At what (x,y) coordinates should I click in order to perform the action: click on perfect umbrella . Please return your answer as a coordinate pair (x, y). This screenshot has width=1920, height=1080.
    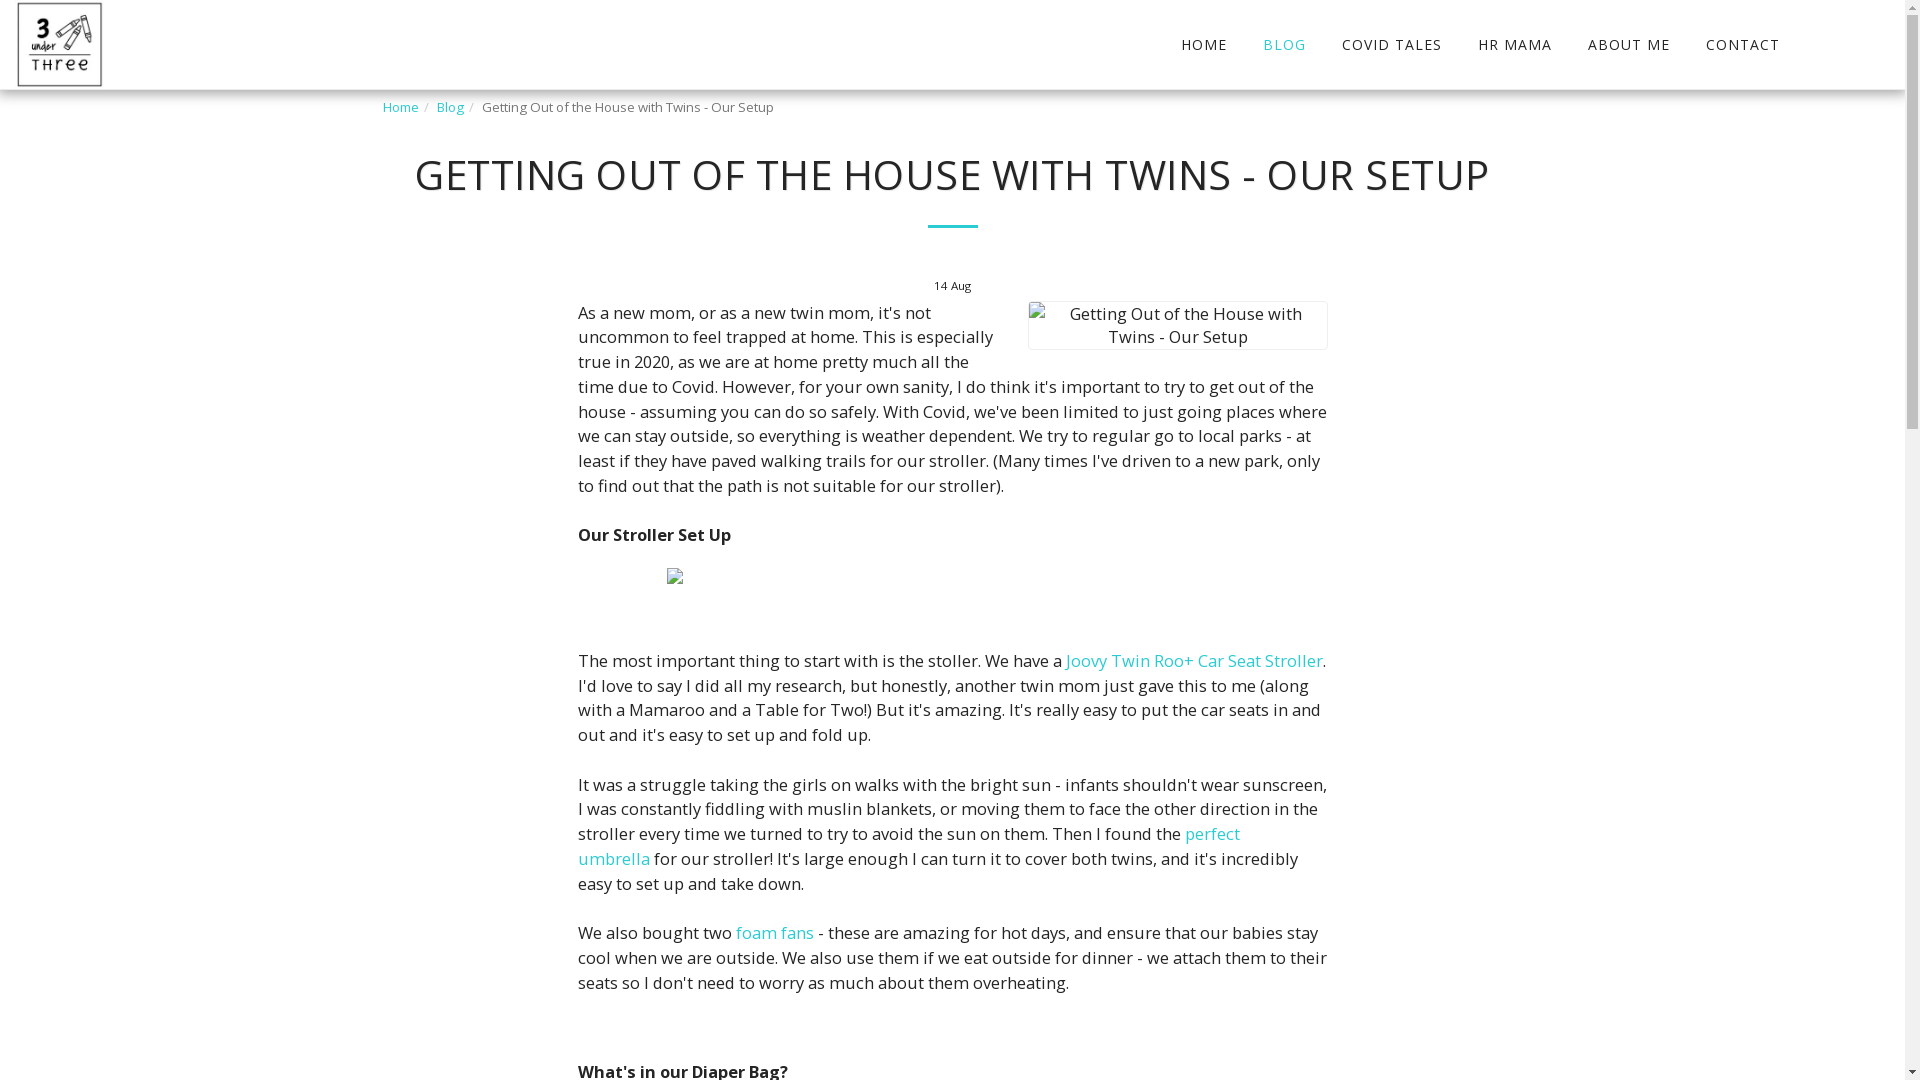
    Looking at the image, I should click on (909, 846).